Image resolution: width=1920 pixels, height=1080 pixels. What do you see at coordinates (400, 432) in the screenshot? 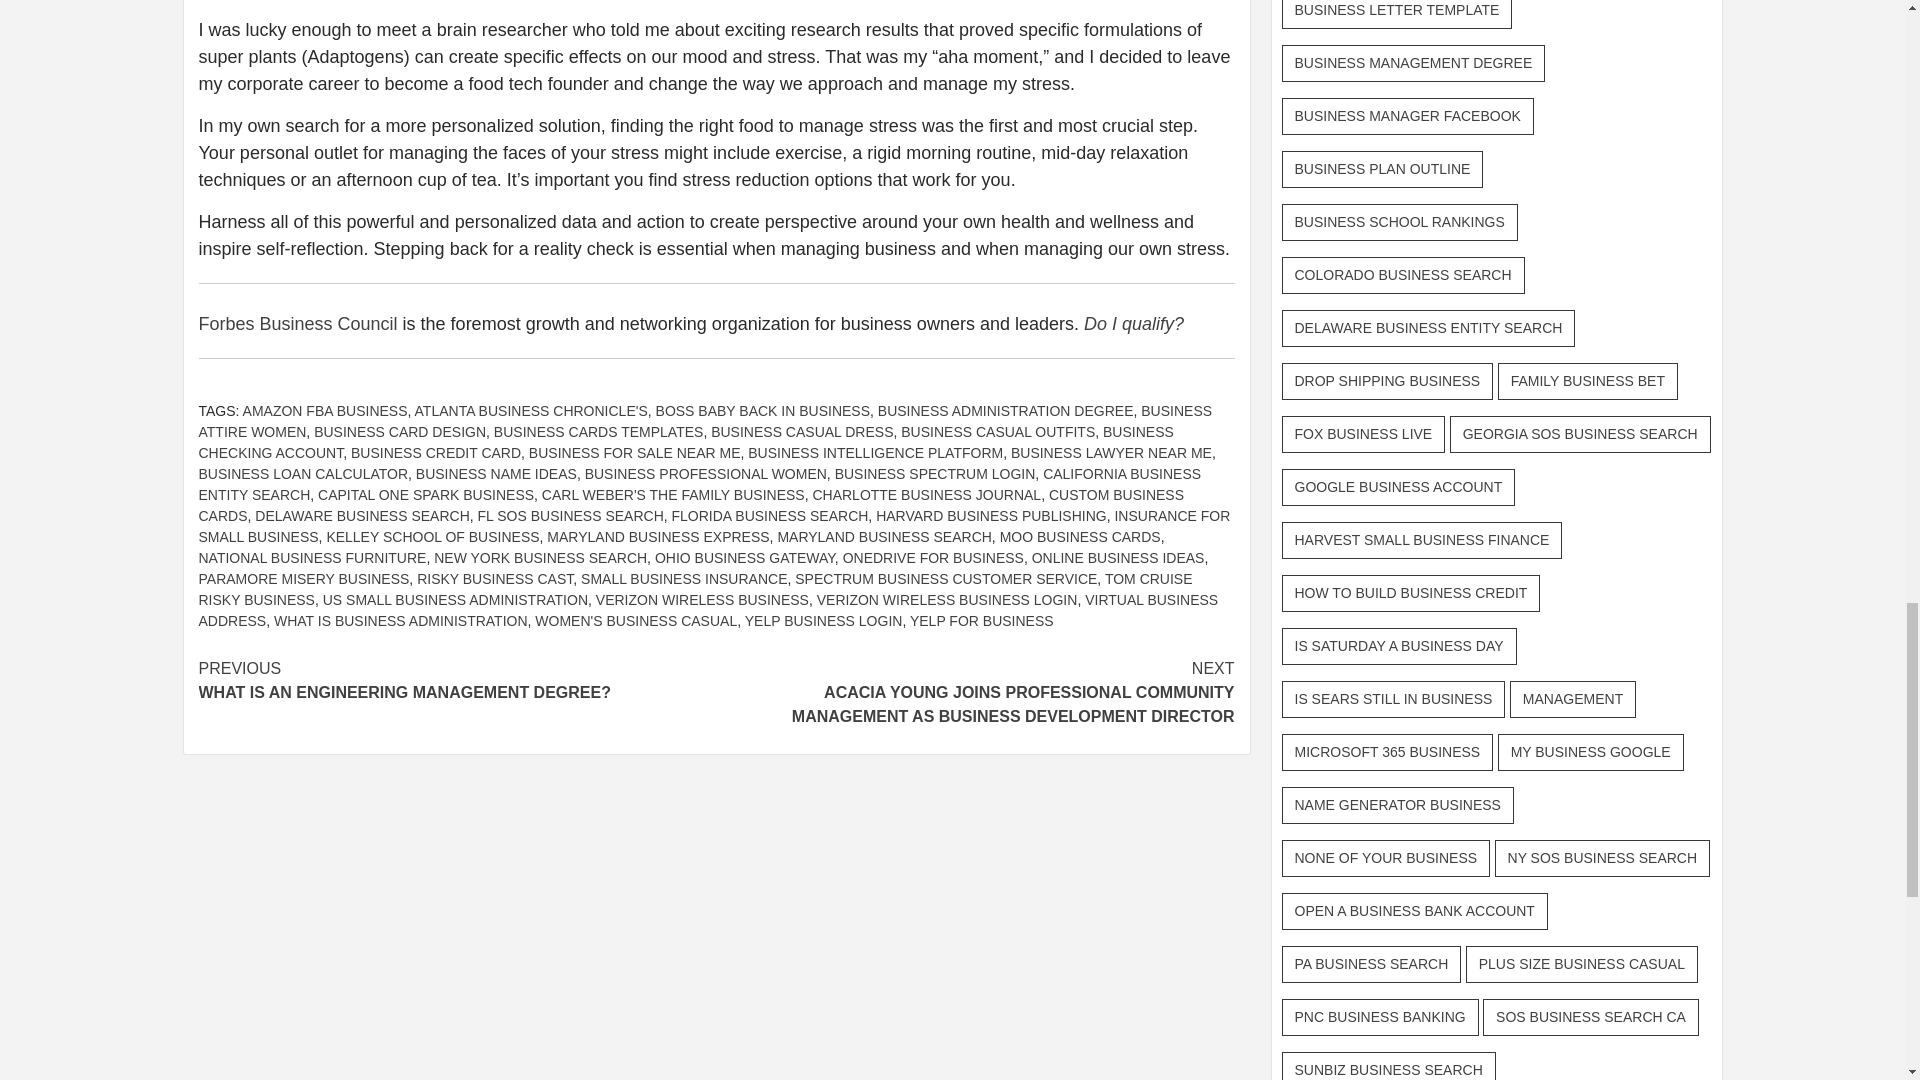
I see `BUSINESS CARD DESIGN` at bounding box center [400, 432].